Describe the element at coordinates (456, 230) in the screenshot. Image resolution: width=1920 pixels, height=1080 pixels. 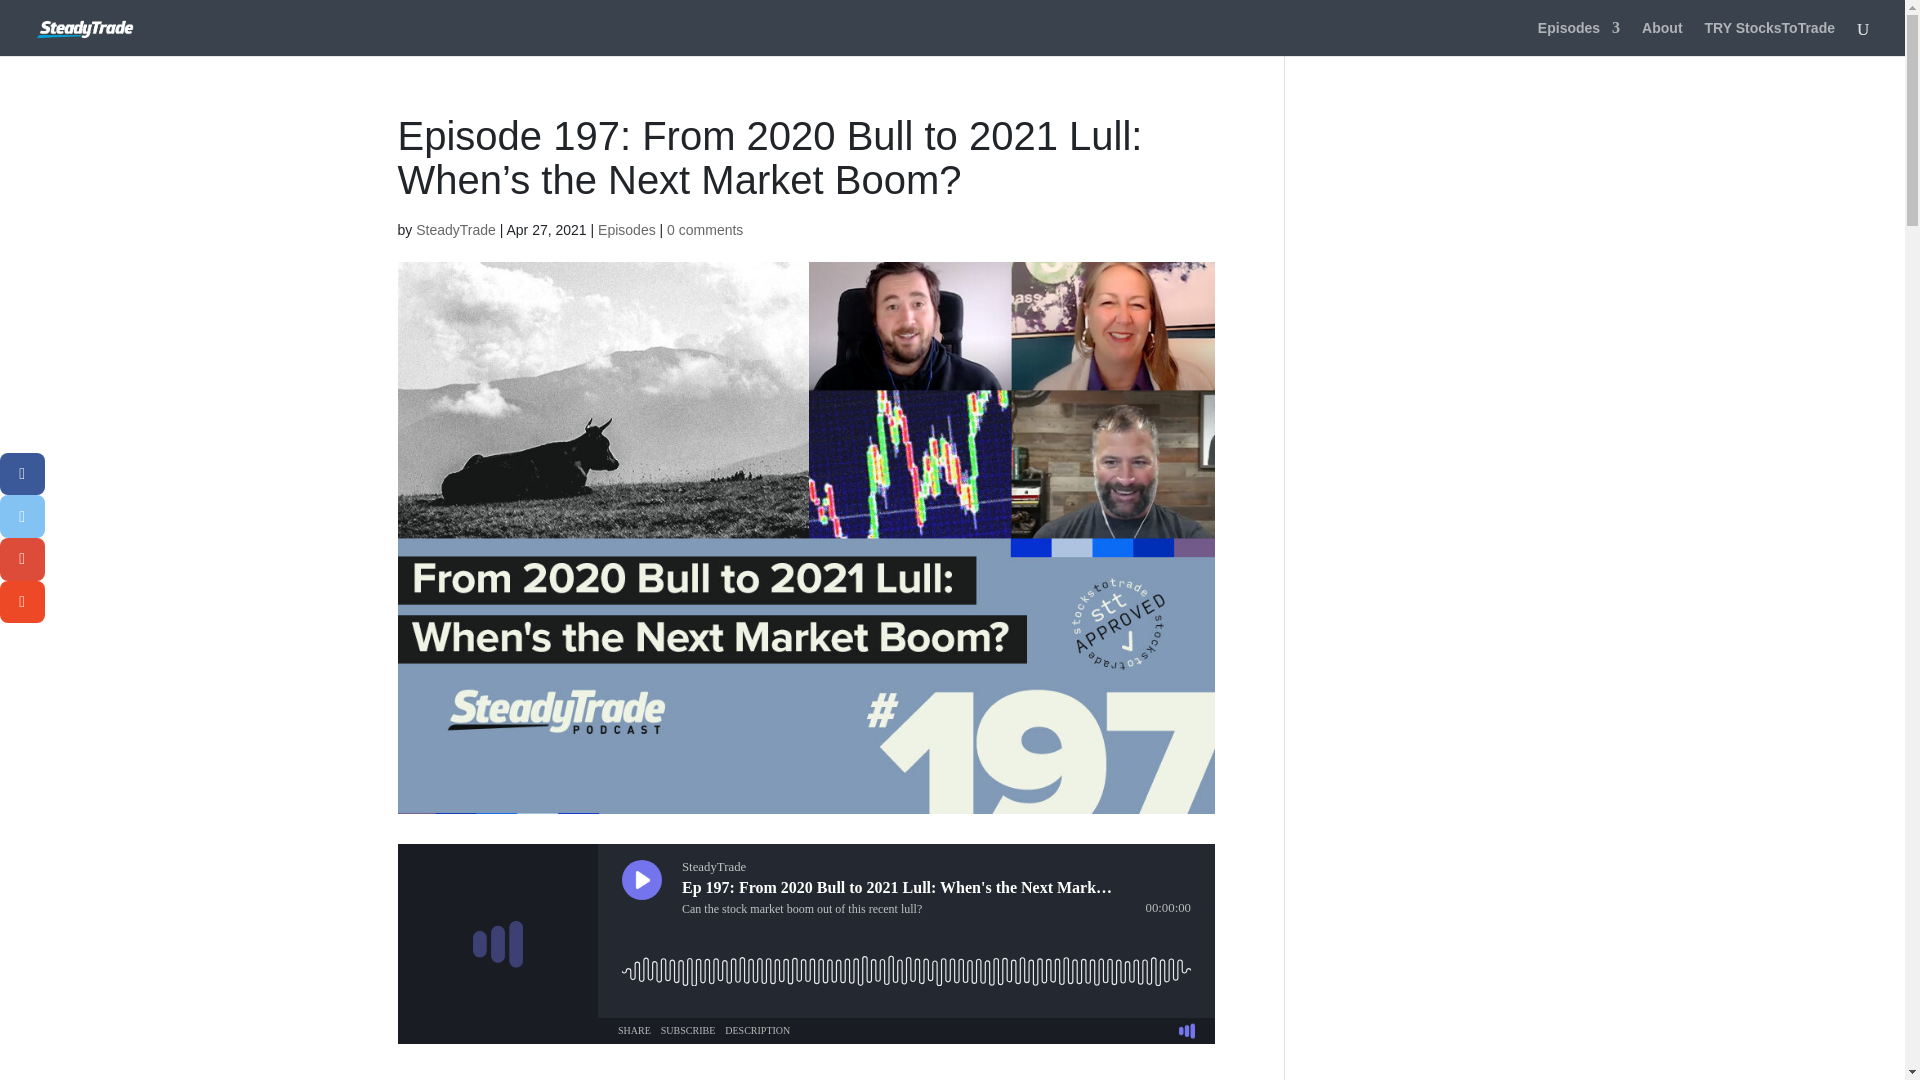
I see `SteadyTrade` at that location.